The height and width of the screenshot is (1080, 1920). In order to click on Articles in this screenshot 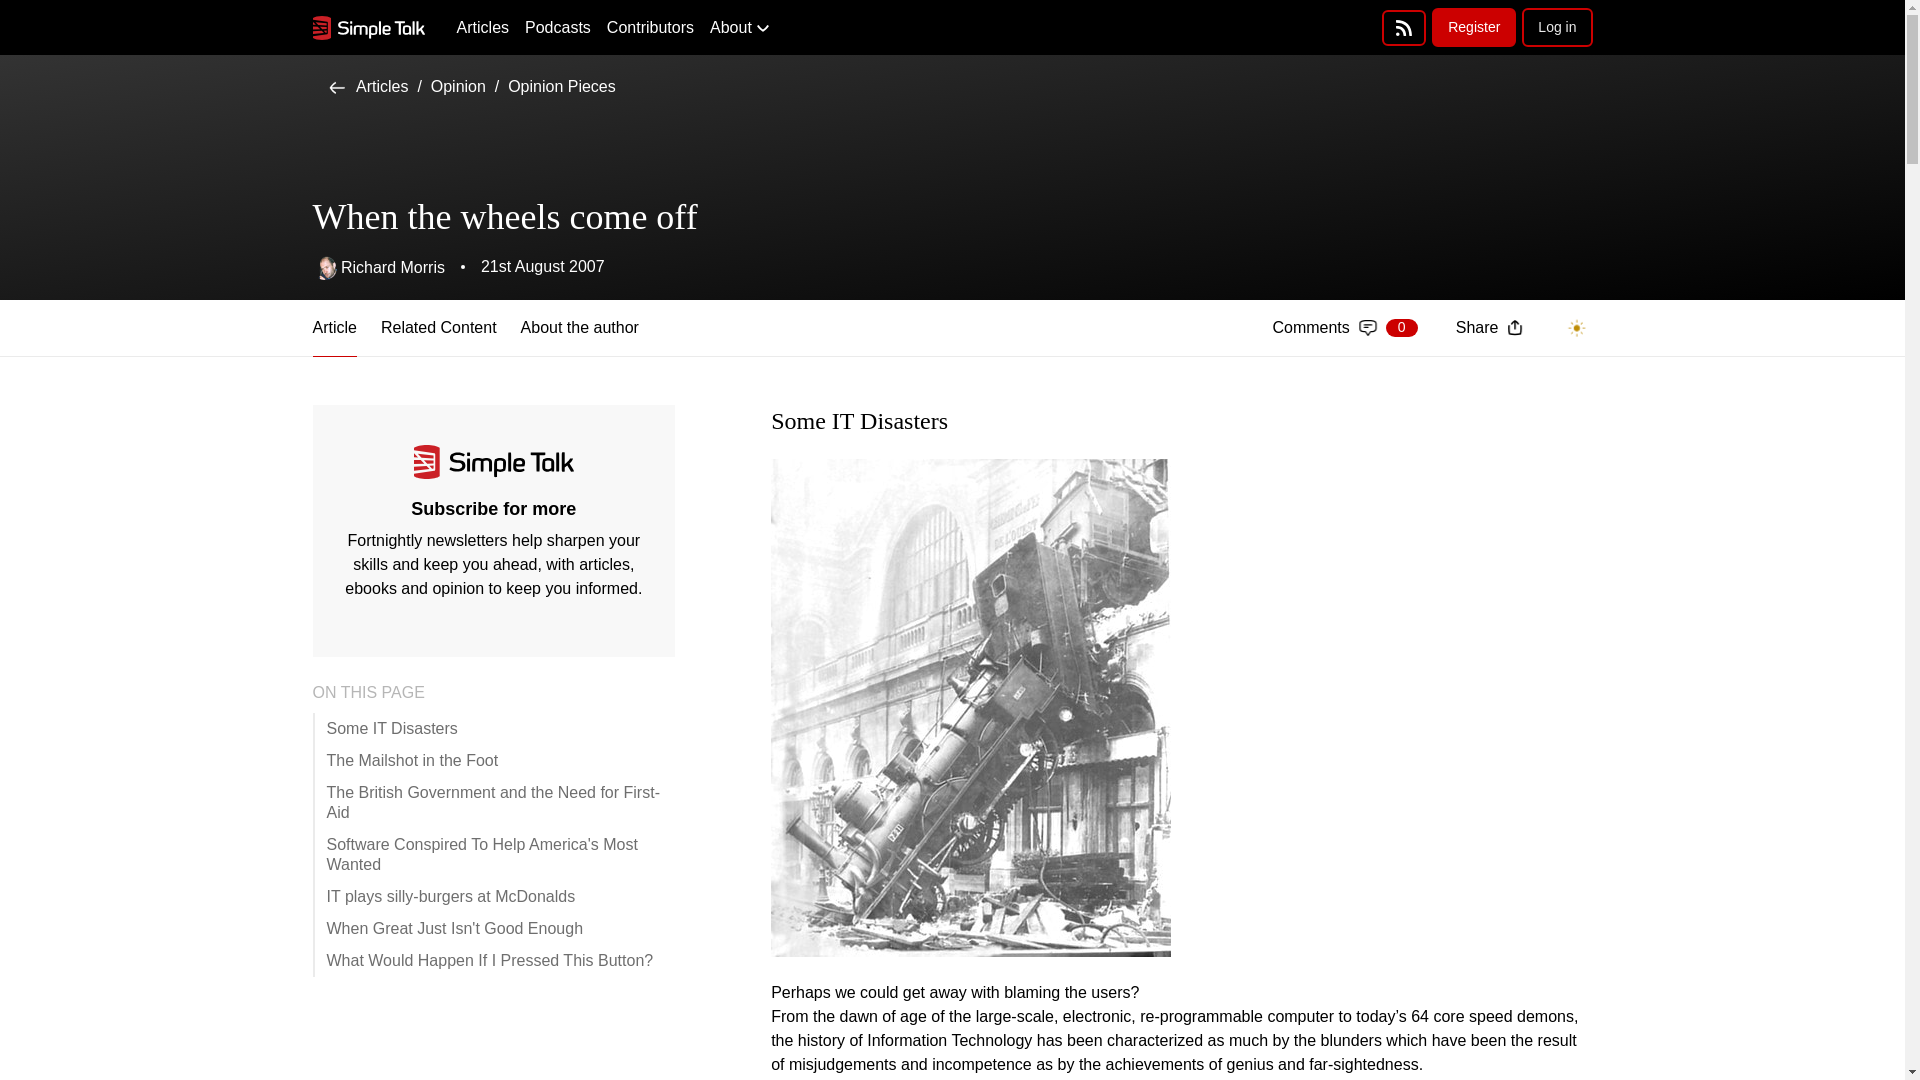, I will do `click(1344, 328)`.